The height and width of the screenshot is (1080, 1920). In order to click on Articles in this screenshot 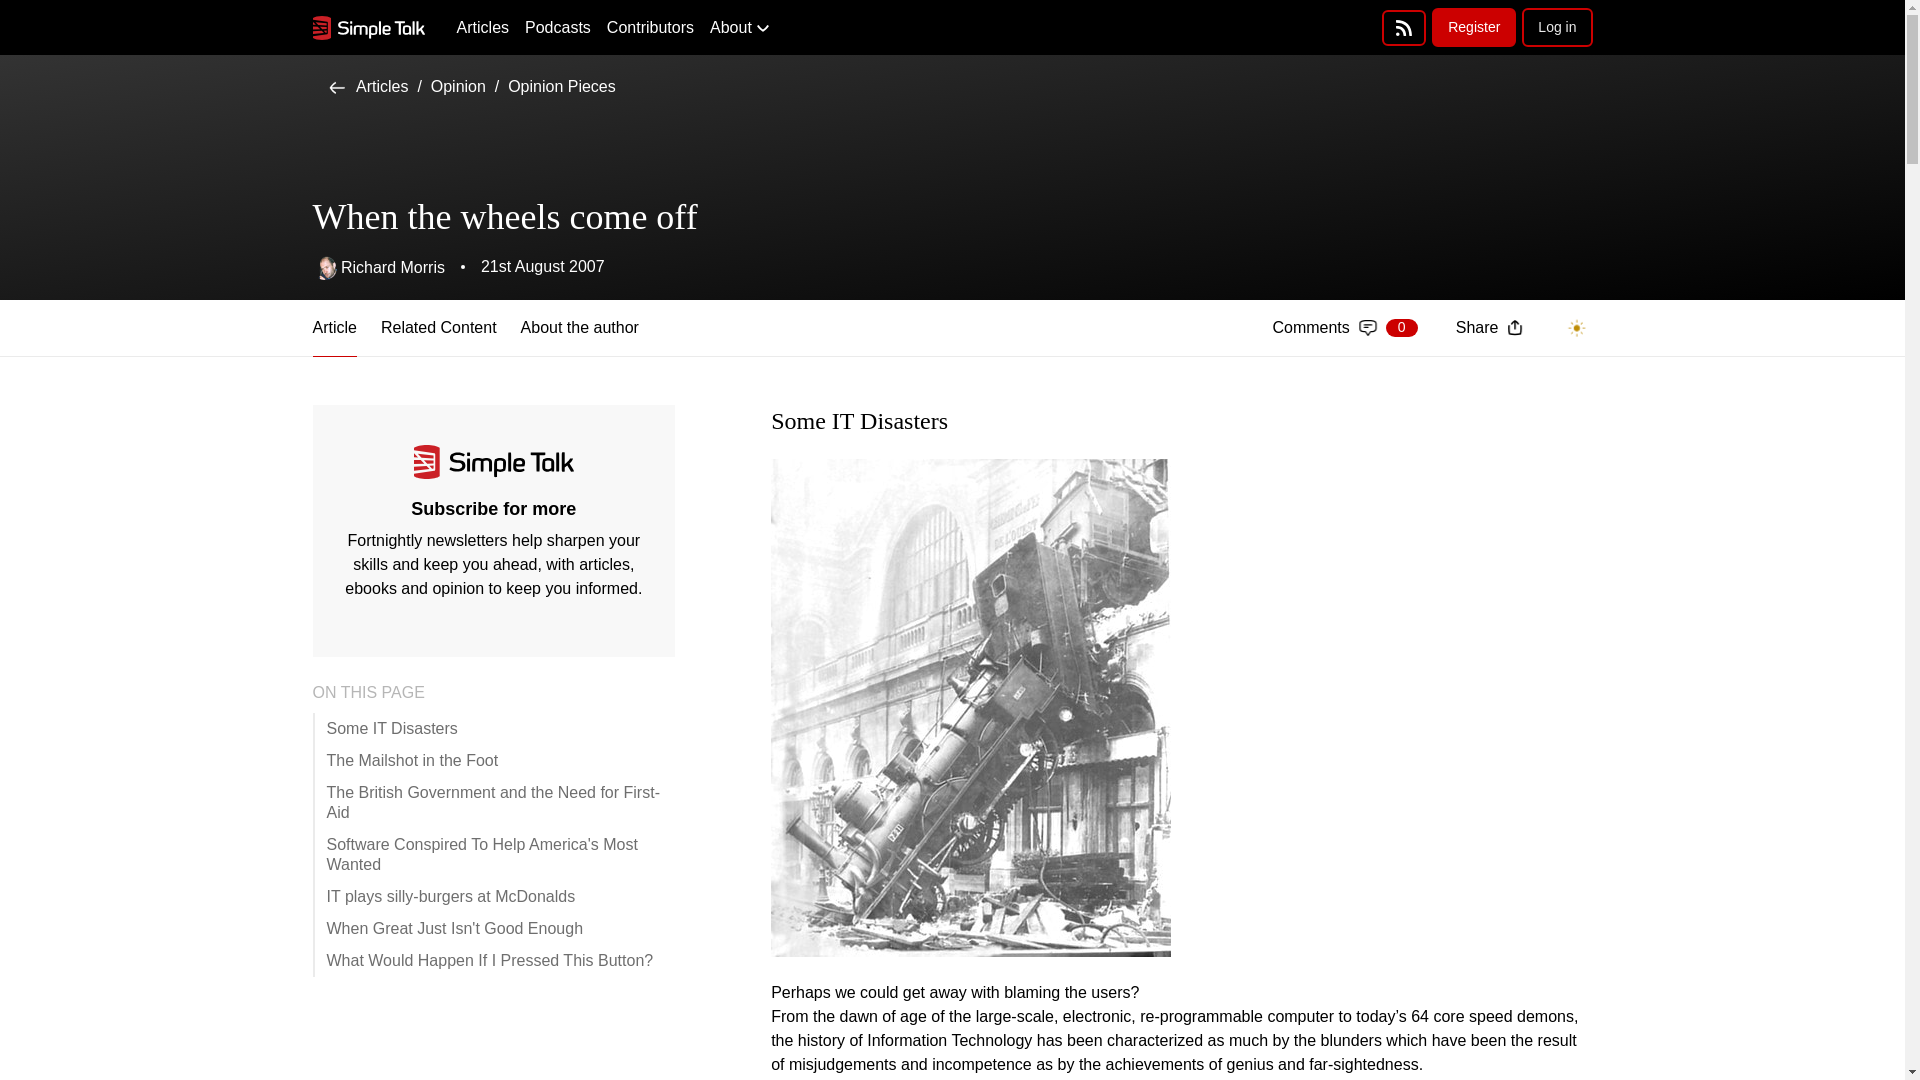, I will do `click(1344, 328)`.